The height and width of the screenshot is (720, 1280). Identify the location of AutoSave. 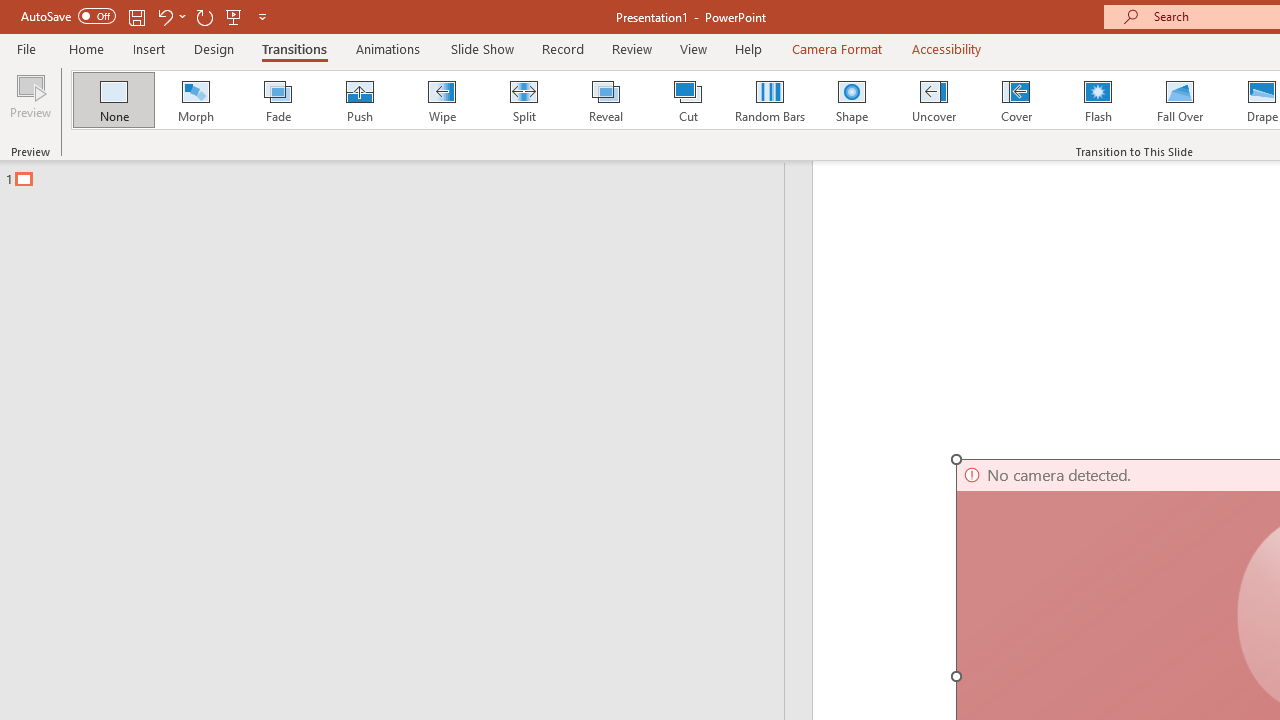
(68, 16).